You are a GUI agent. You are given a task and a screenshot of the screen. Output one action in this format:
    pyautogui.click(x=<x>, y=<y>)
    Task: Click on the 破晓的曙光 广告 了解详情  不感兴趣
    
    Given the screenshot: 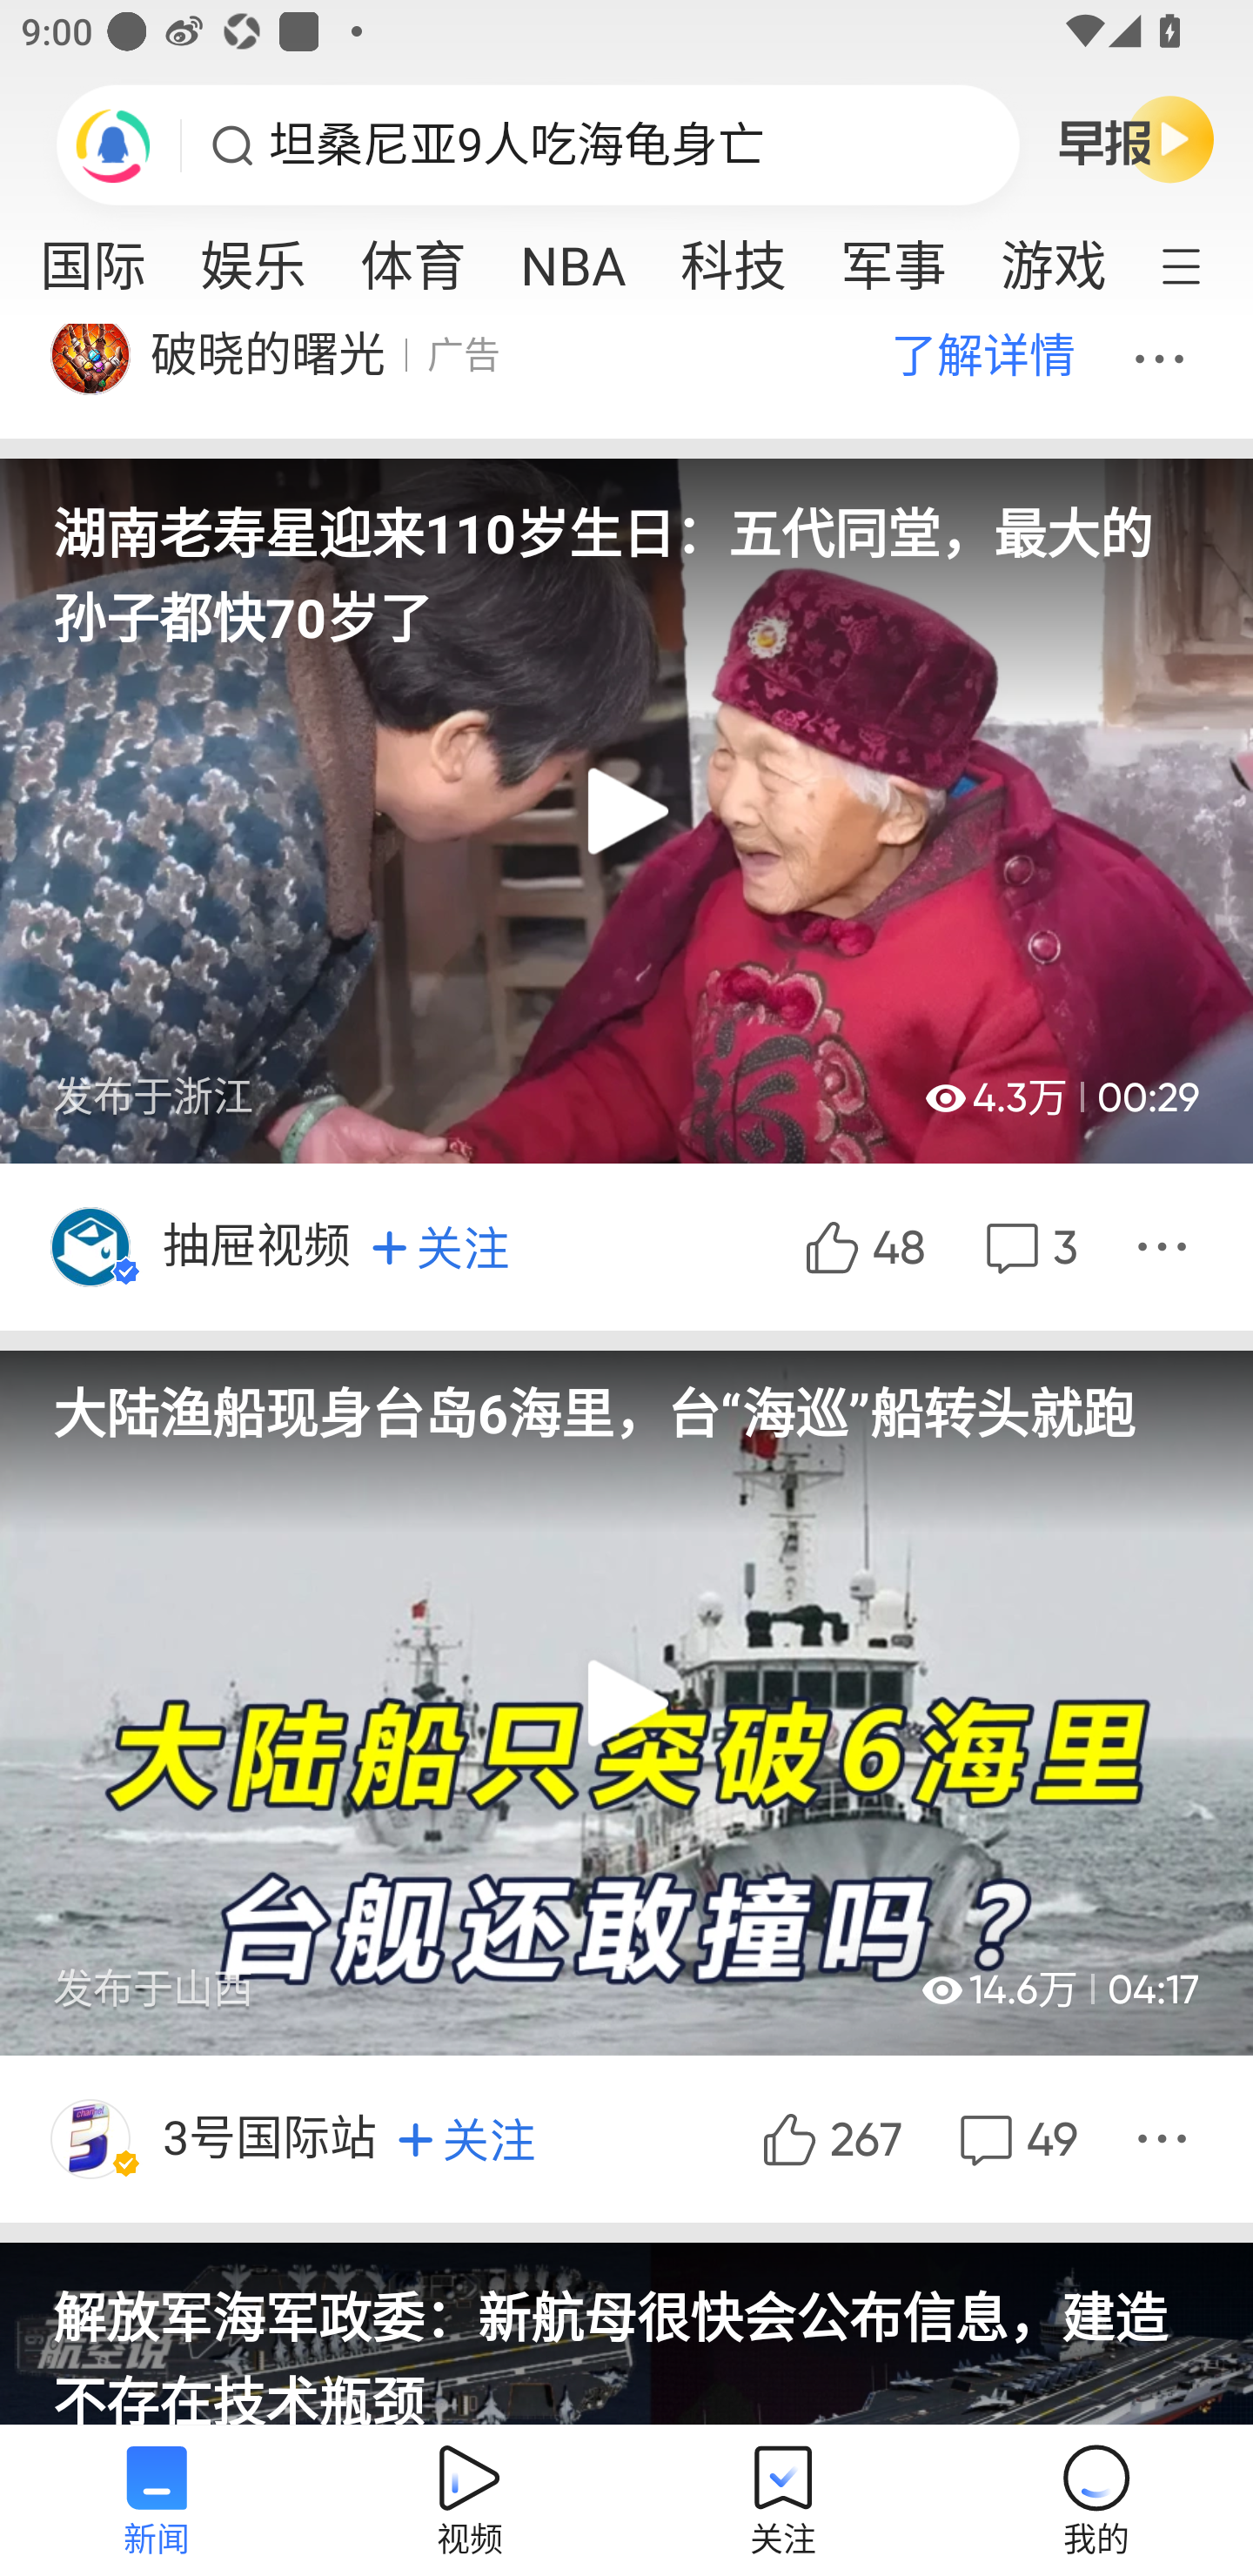 What is the action you would take?
    pyautogui.click(x=626, y=381)
    